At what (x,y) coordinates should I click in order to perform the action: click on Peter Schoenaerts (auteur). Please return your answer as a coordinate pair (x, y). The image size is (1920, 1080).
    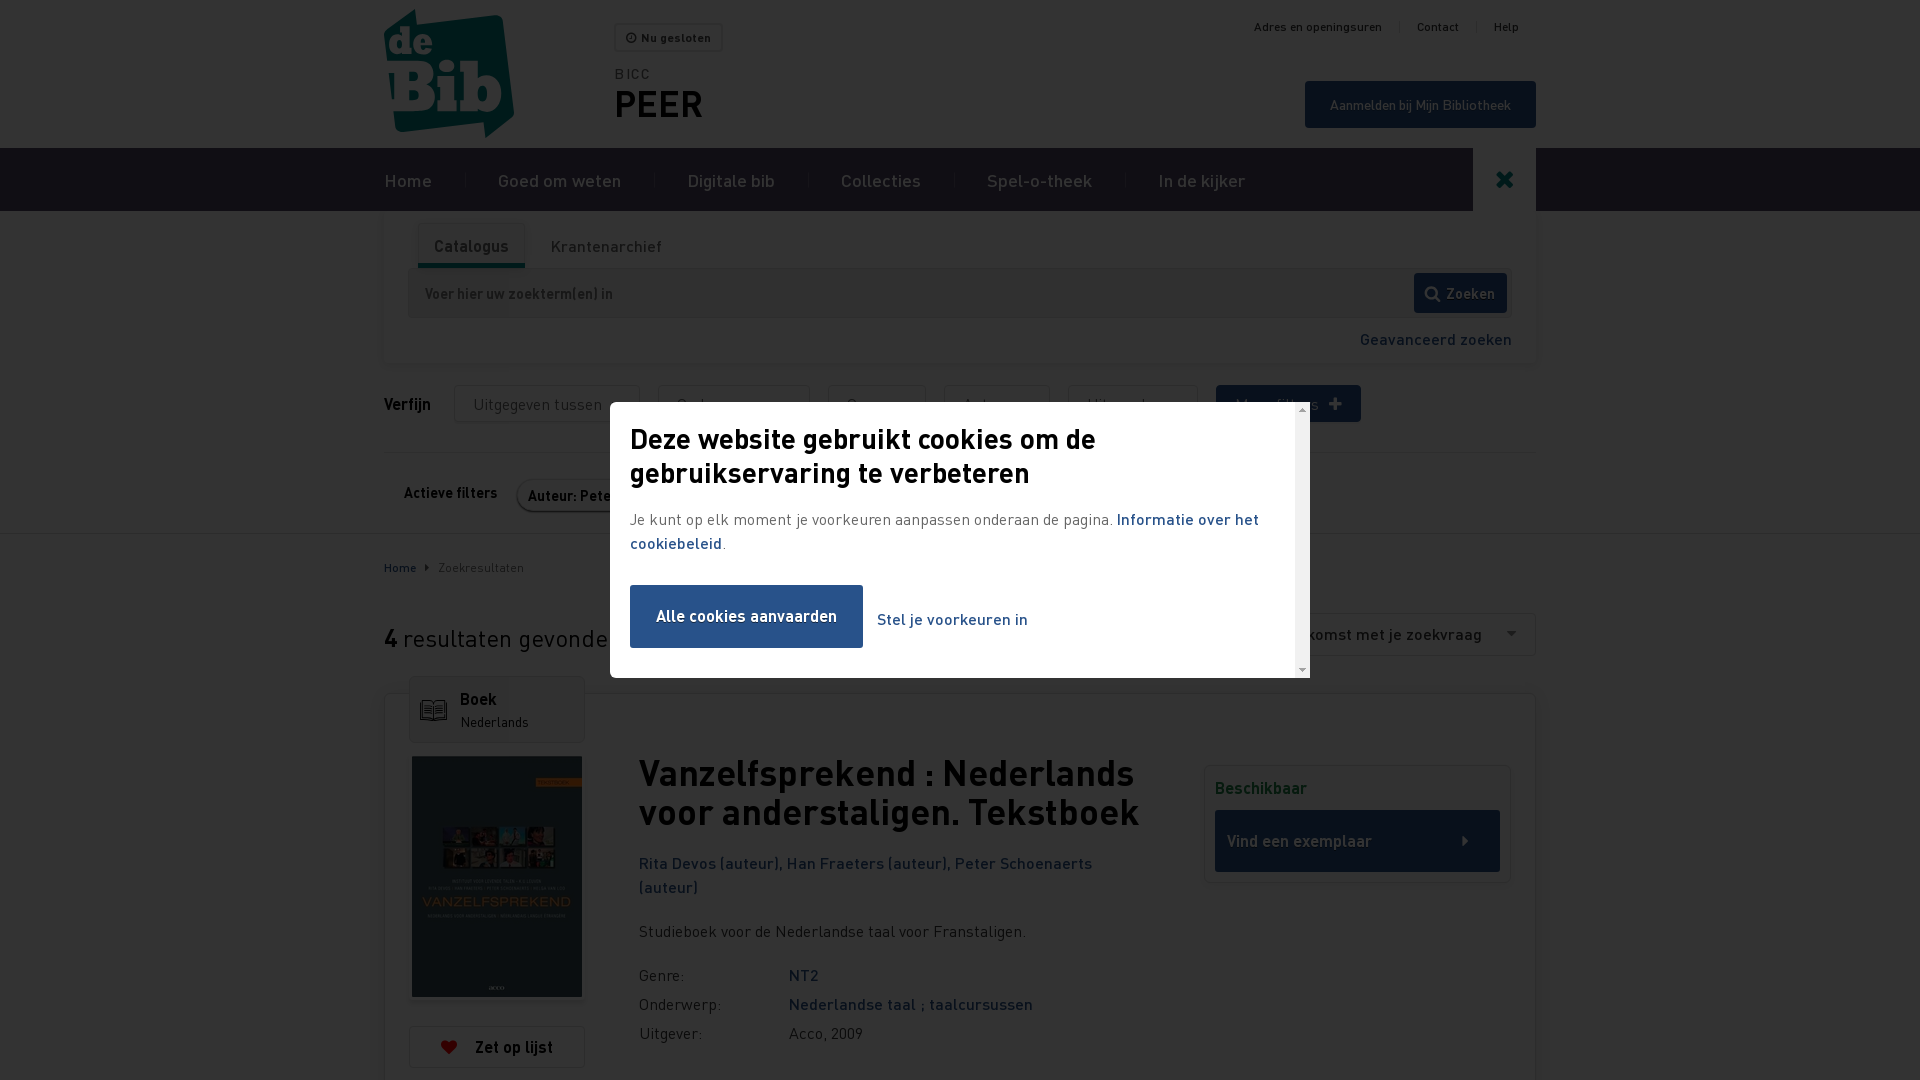
    Looking at the image, I should click on (866, 874).